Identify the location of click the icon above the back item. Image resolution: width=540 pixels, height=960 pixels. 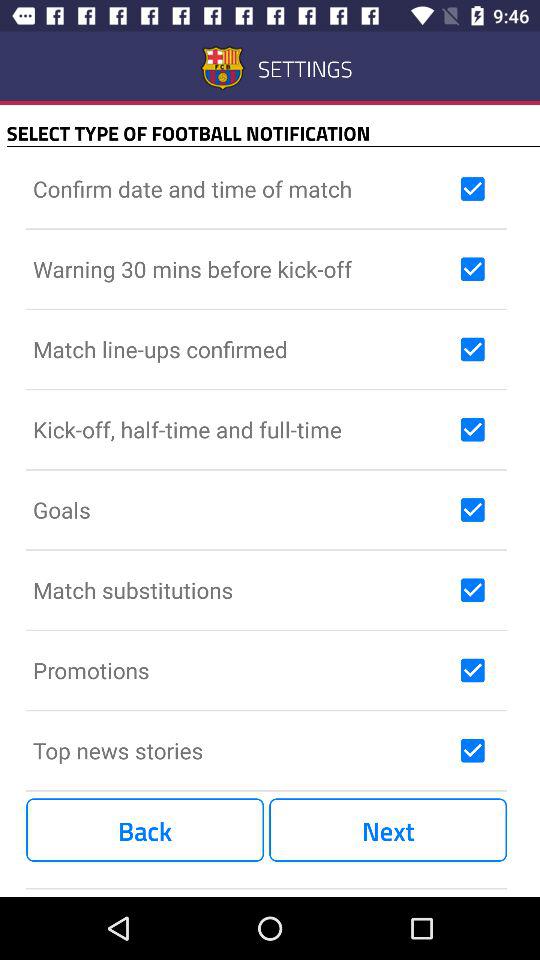
(242, 750).